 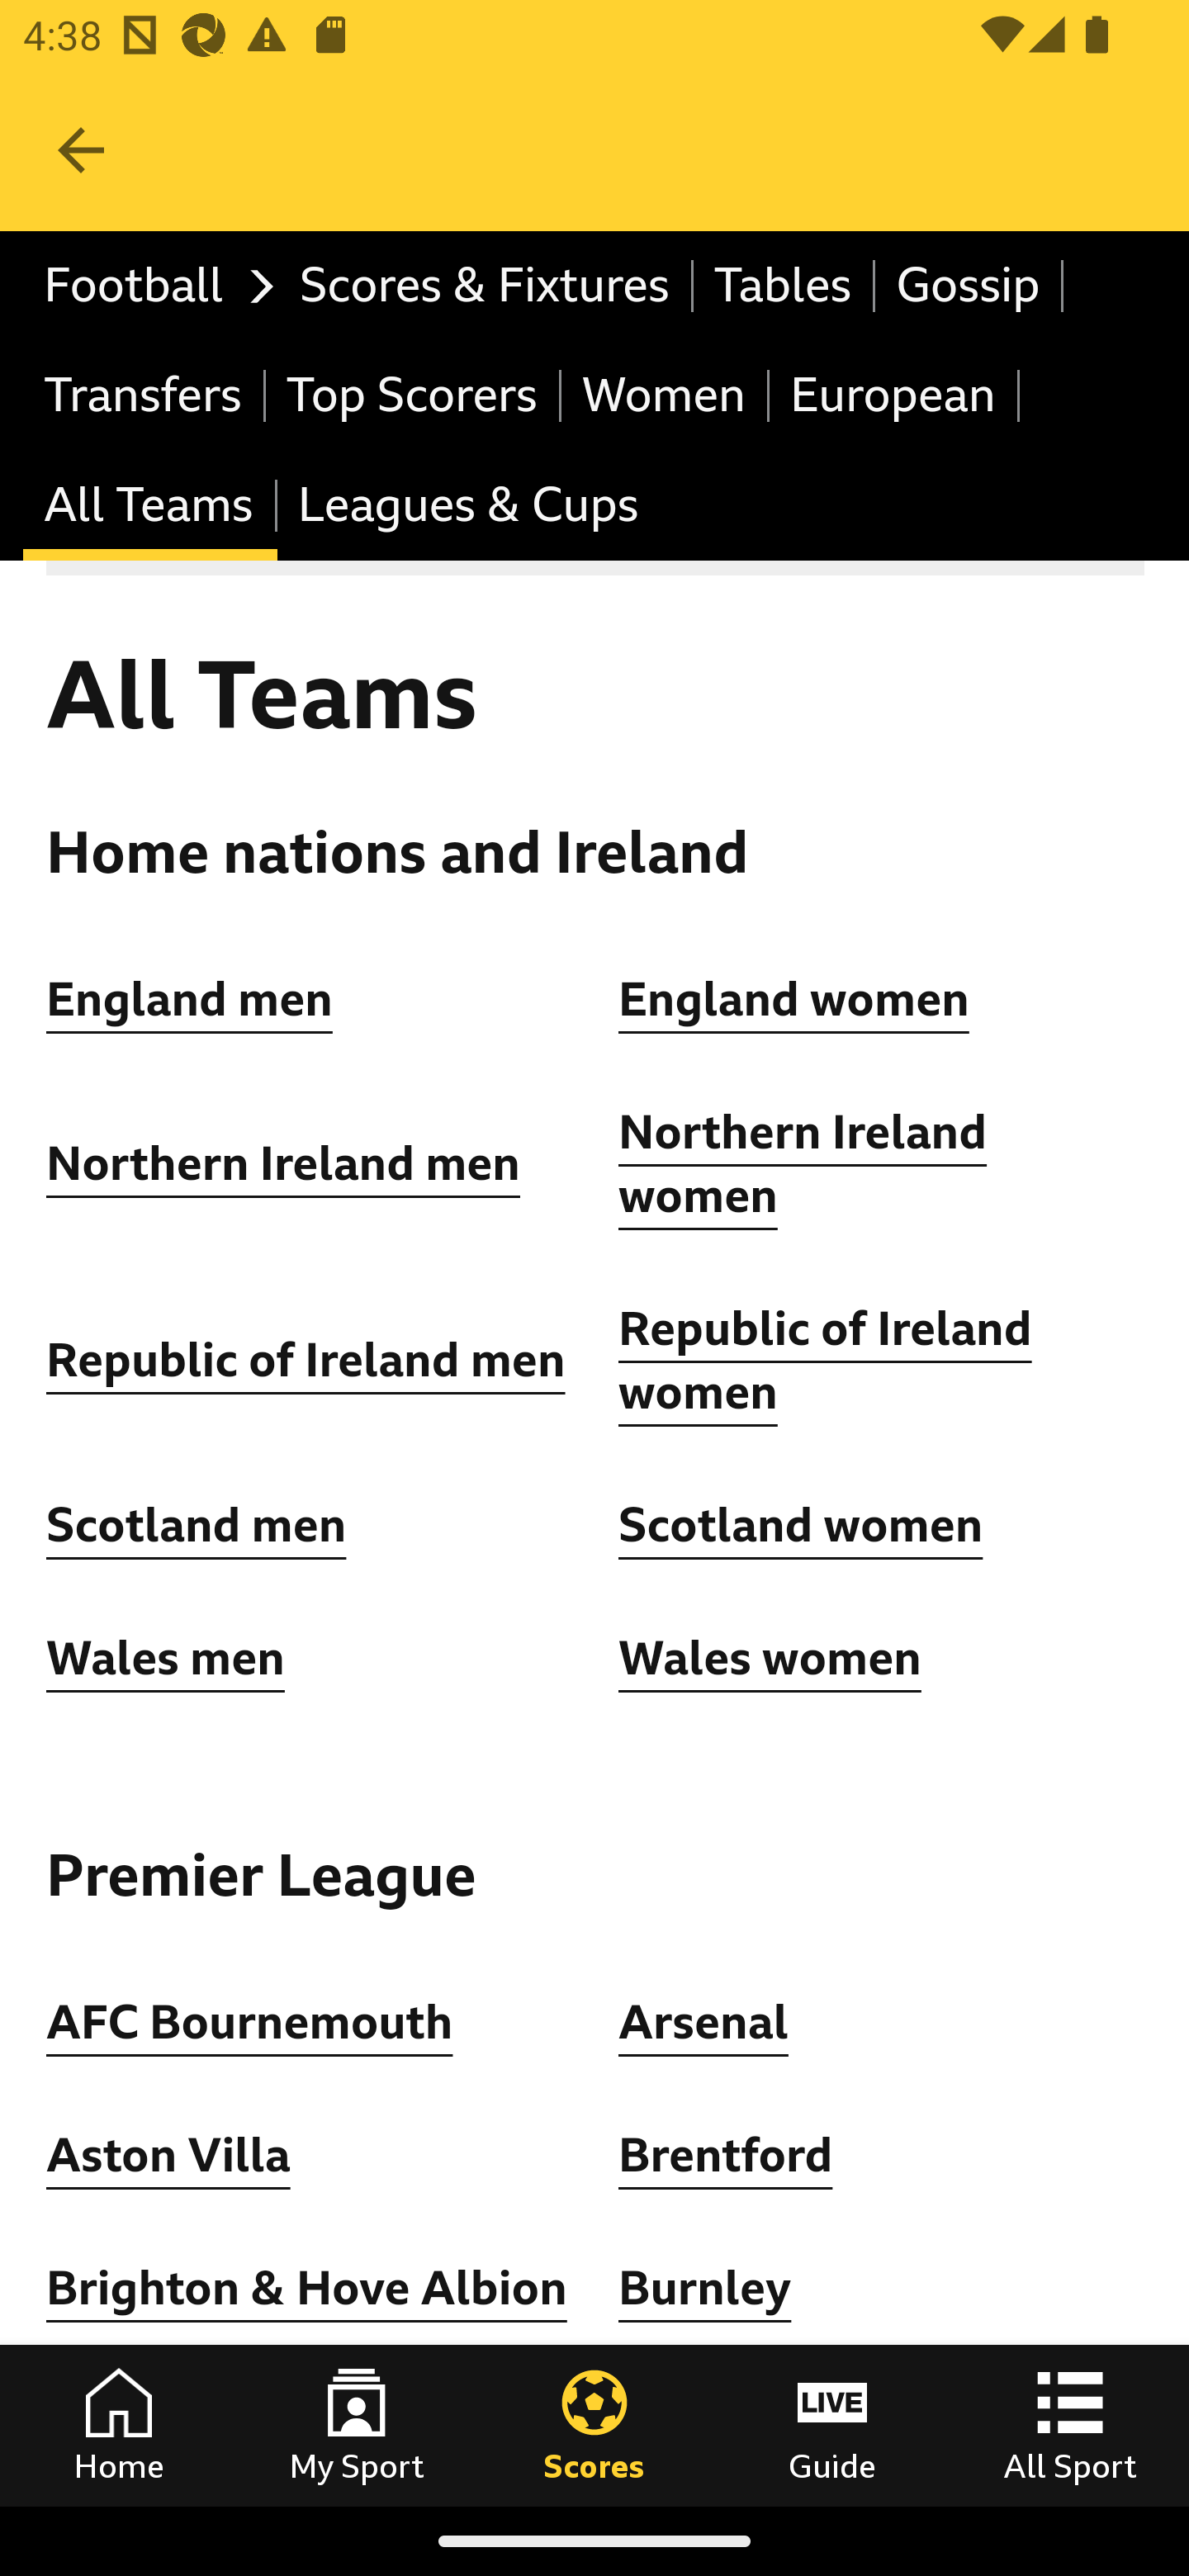 I want to click on Brighton & Hove Albion, so click(x=307, y=2289).